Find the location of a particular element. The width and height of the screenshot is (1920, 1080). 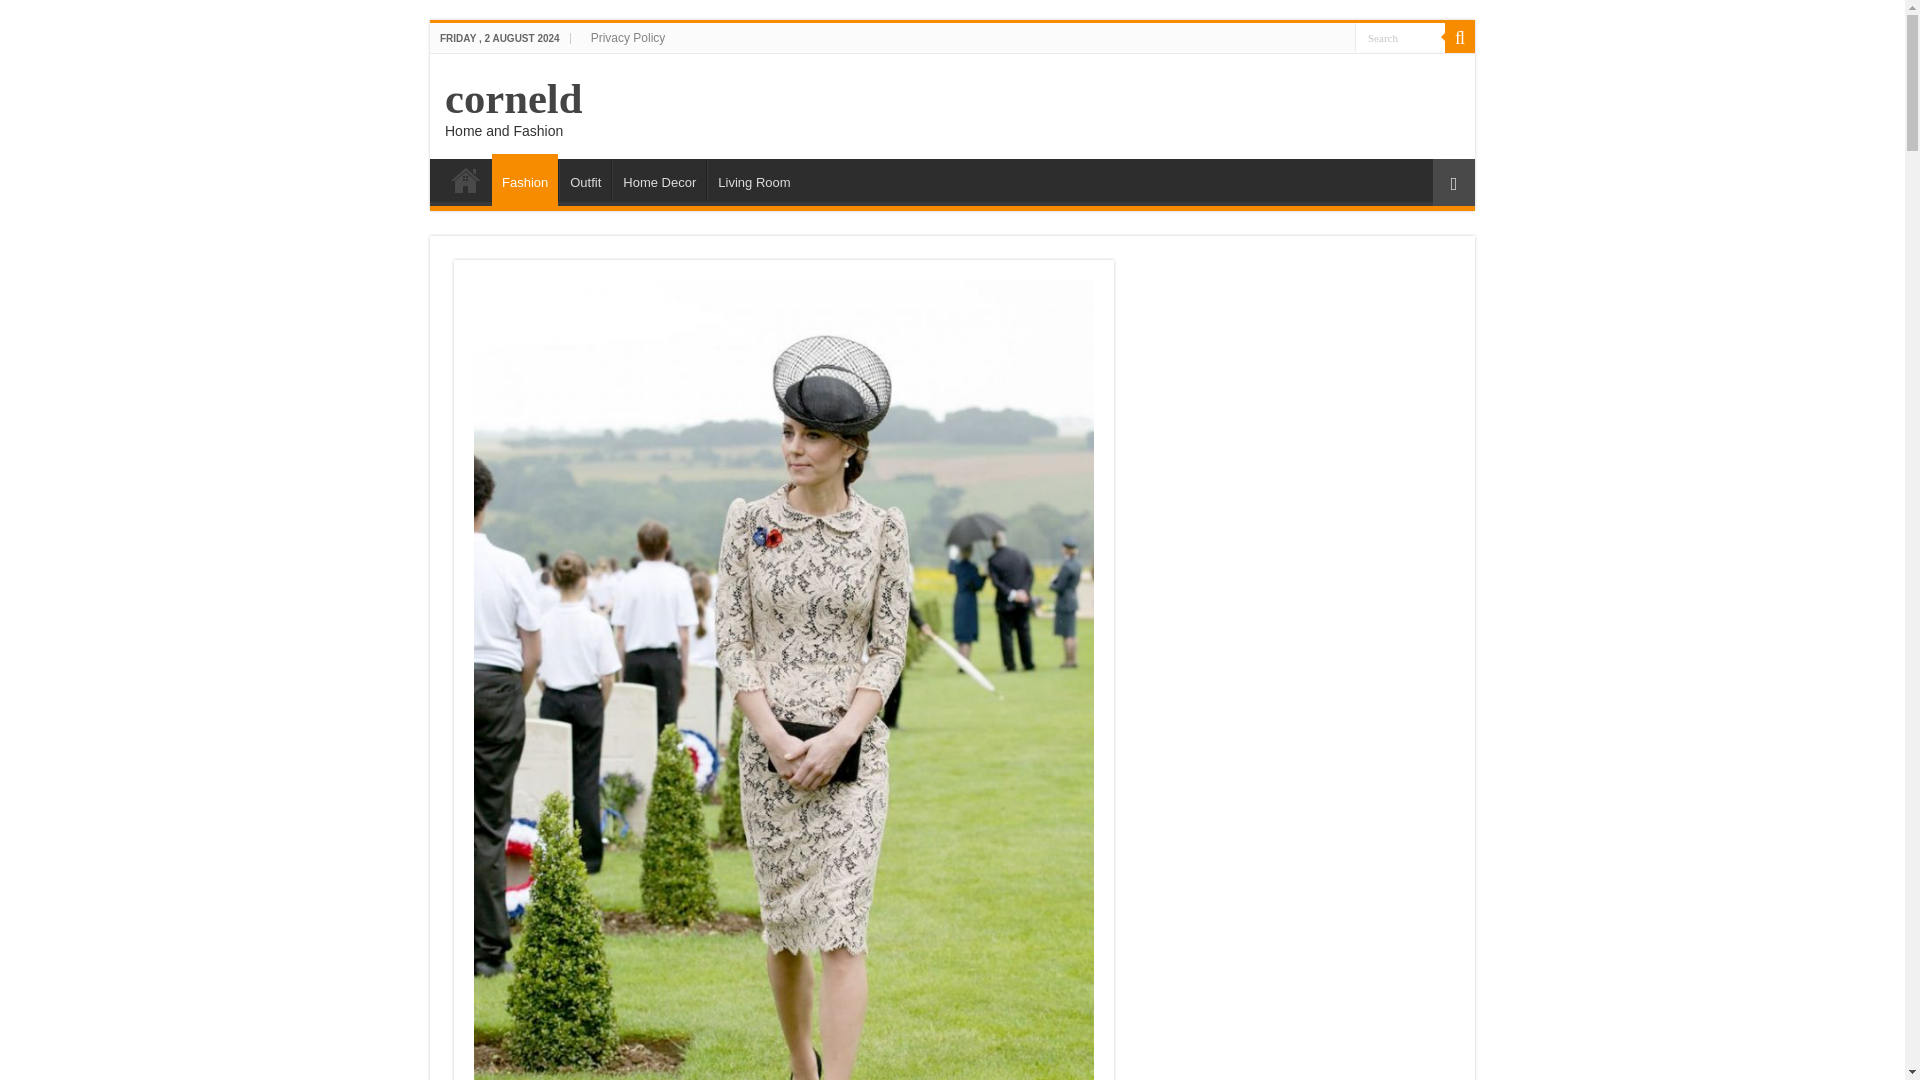

Privacy Policy is located at coordinates (628, 37).